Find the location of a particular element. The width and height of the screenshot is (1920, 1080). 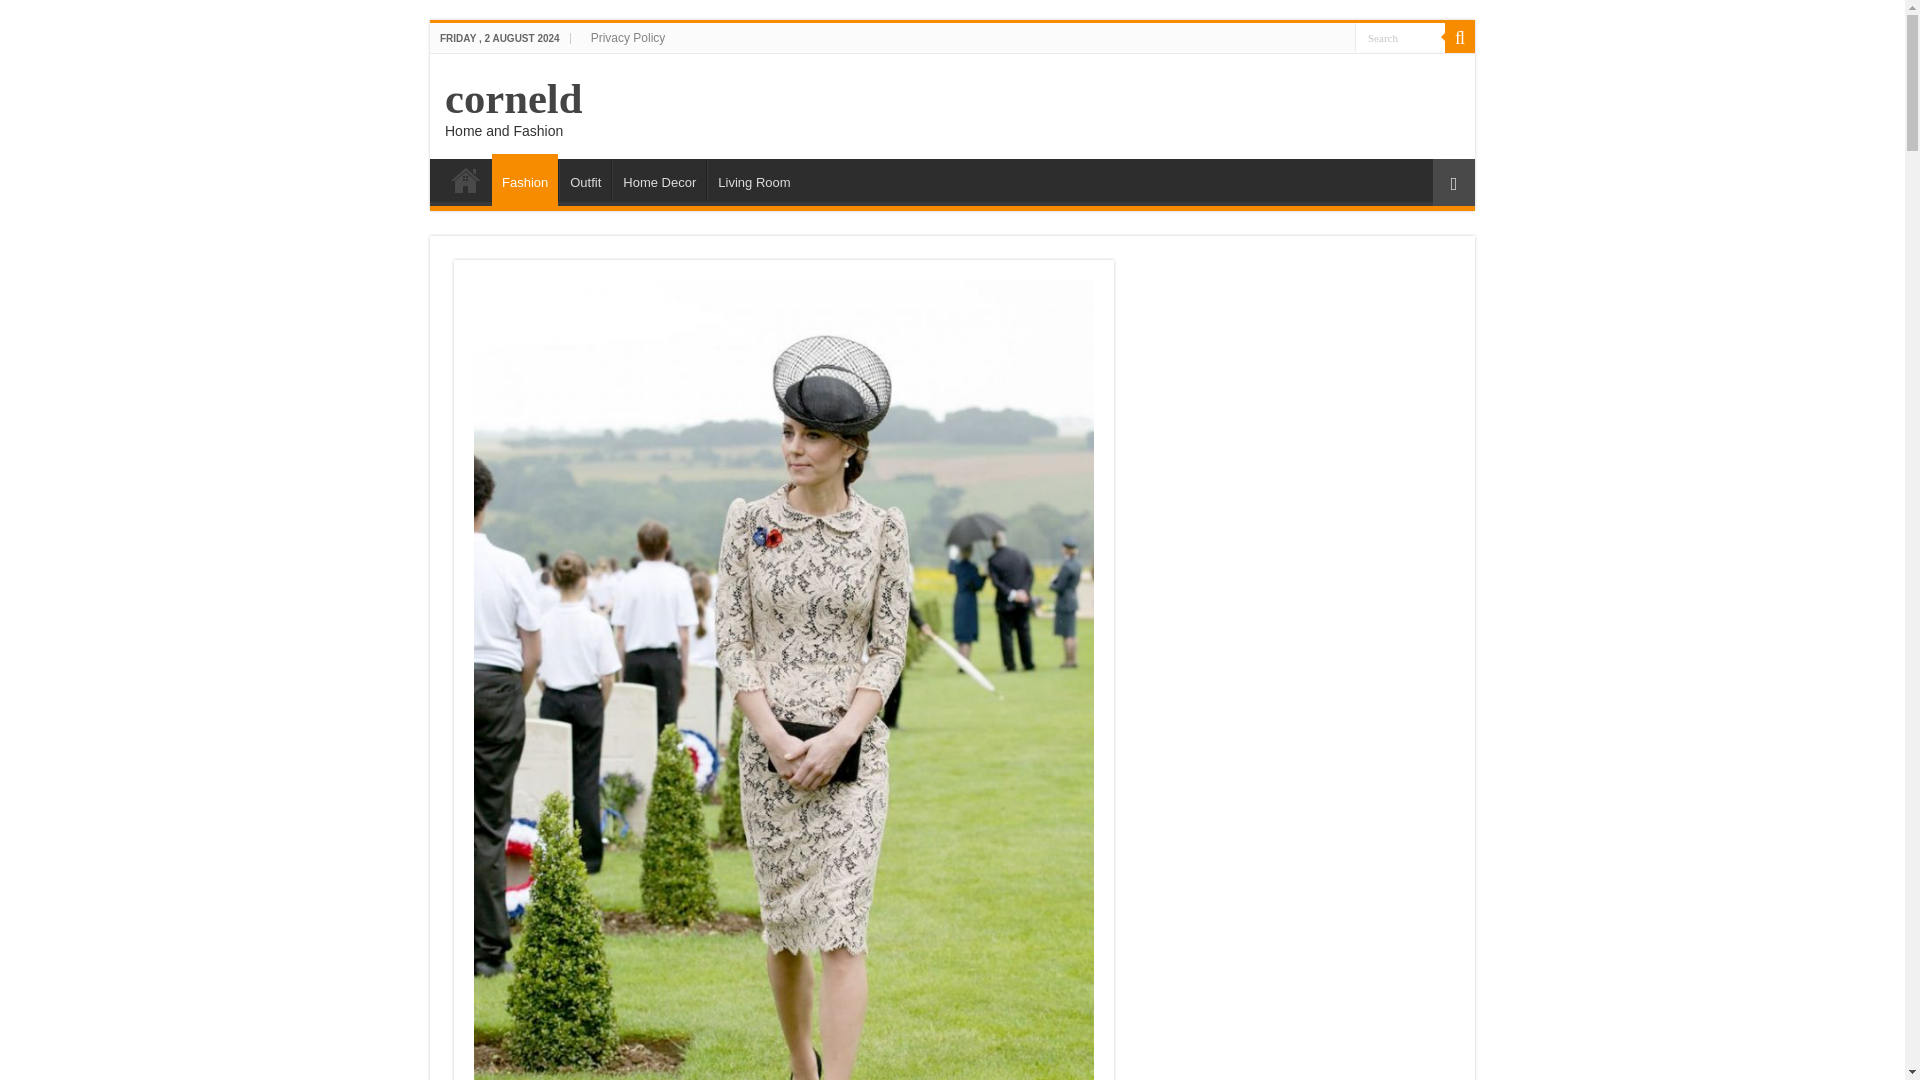

Privacy Policy is located at coordinates (628, 37).